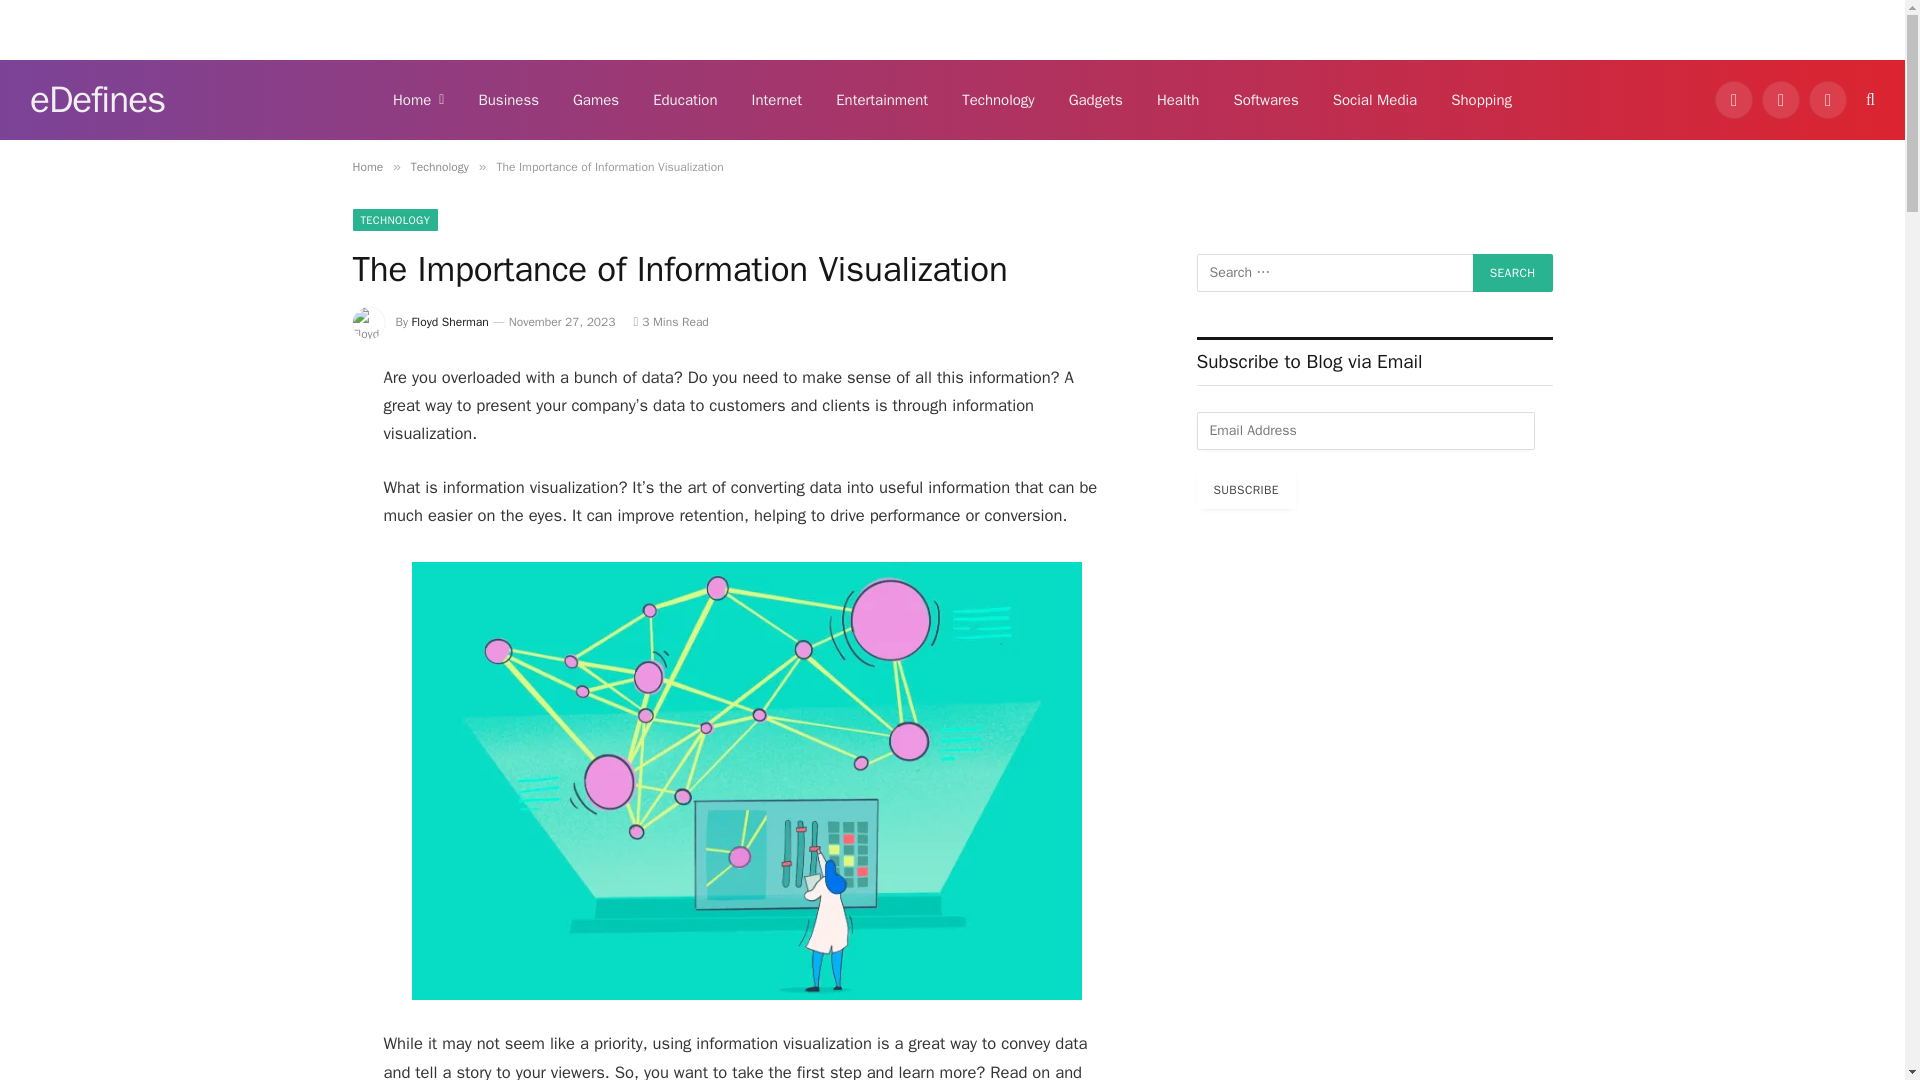 The width and height of the screenshot is (1920, 1080). I want to click on Search, so click(1512, 272).